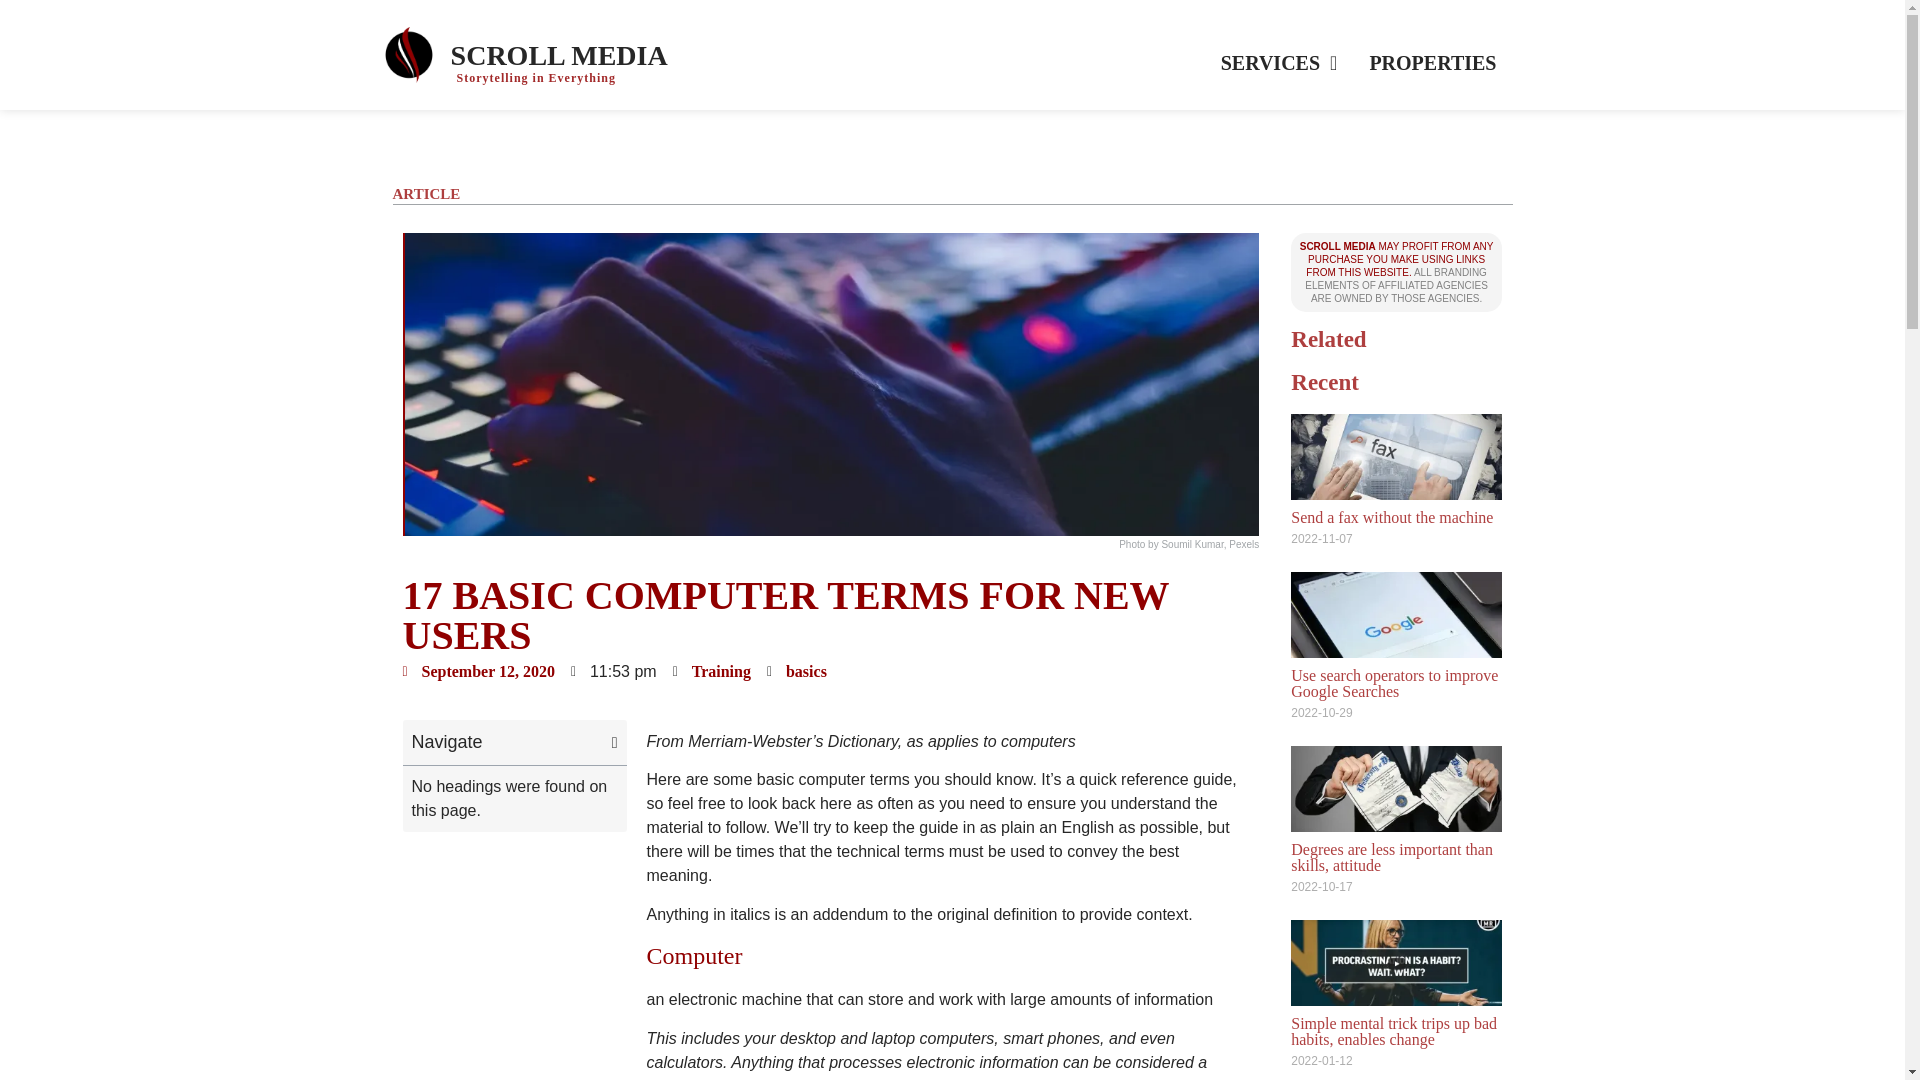  I want to click on PROPERTIES, so click(1432, 62).